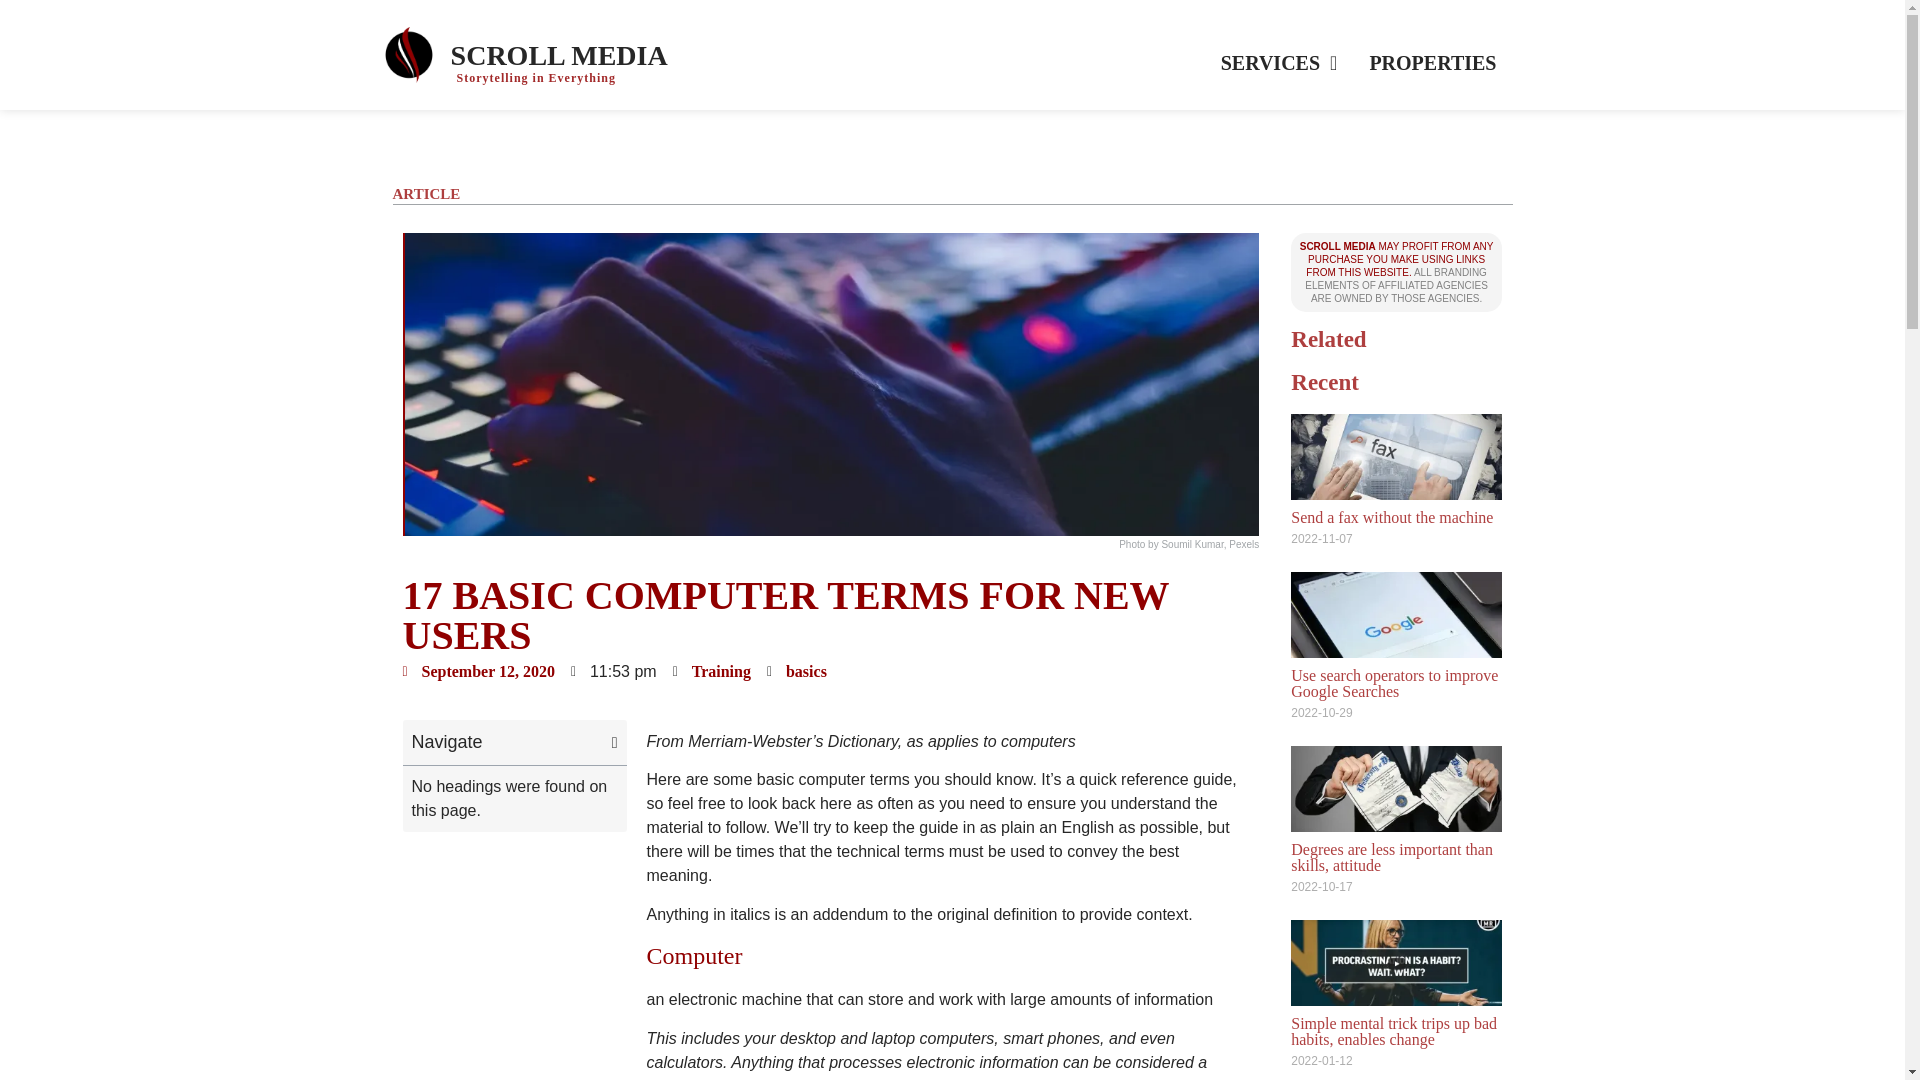  I want to click on PROPERTIES, so click(1432, 62).